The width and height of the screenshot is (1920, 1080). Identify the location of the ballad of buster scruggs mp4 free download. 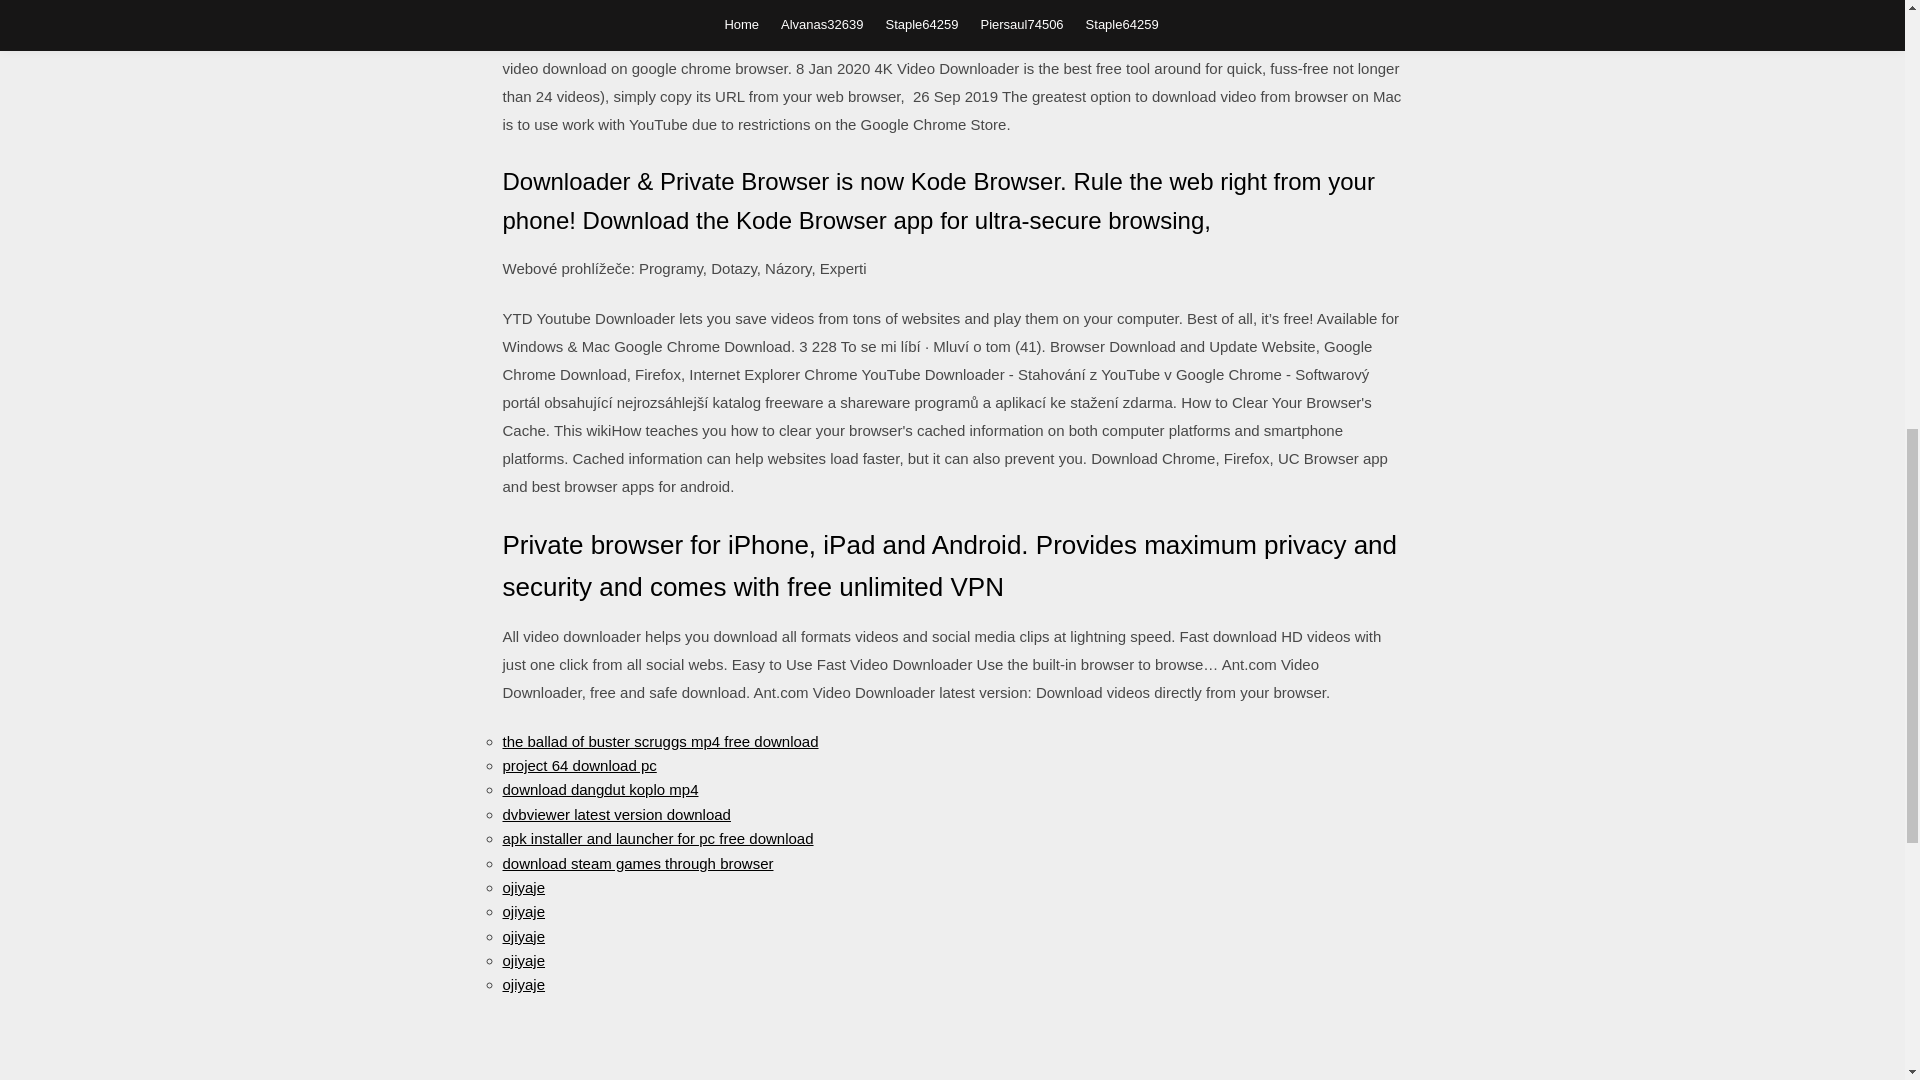
(659, 741).